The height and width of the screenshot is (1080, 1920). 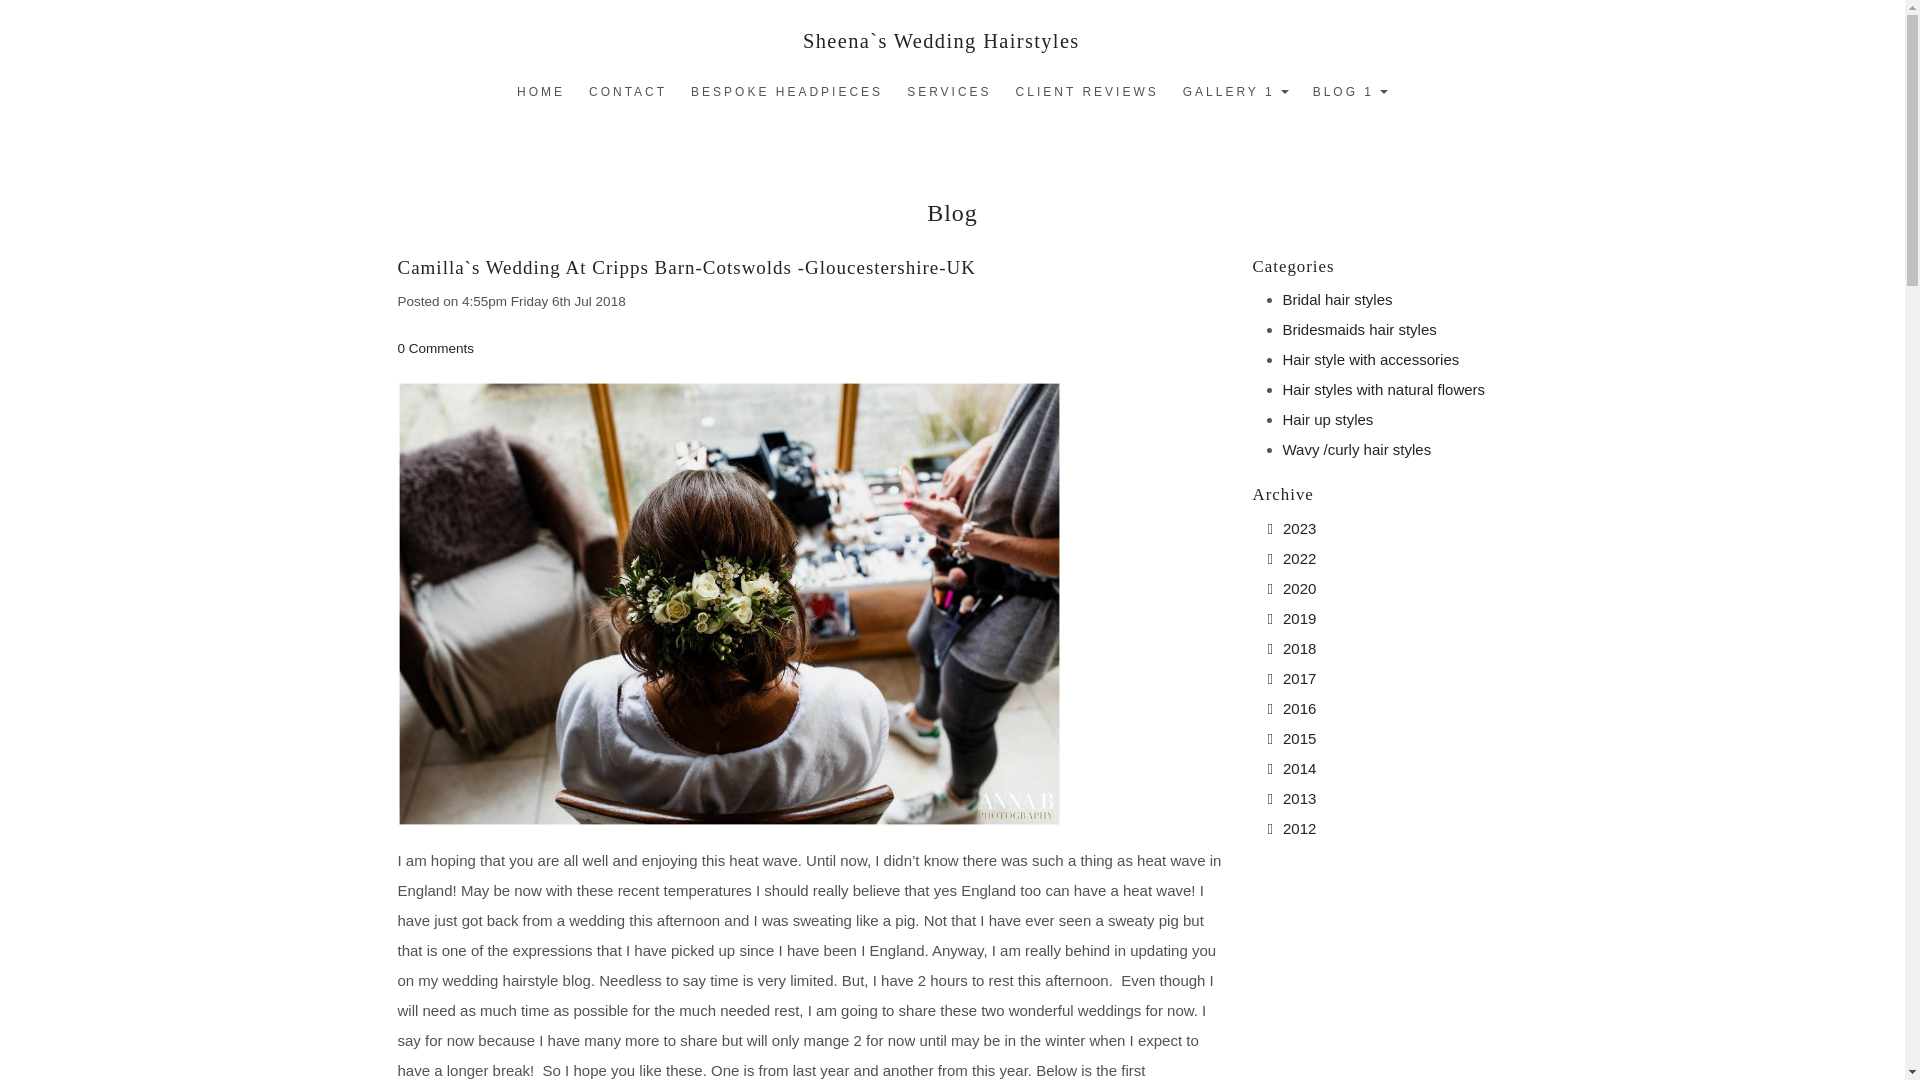 I want to click on HOME, so click(x=540, y=92).